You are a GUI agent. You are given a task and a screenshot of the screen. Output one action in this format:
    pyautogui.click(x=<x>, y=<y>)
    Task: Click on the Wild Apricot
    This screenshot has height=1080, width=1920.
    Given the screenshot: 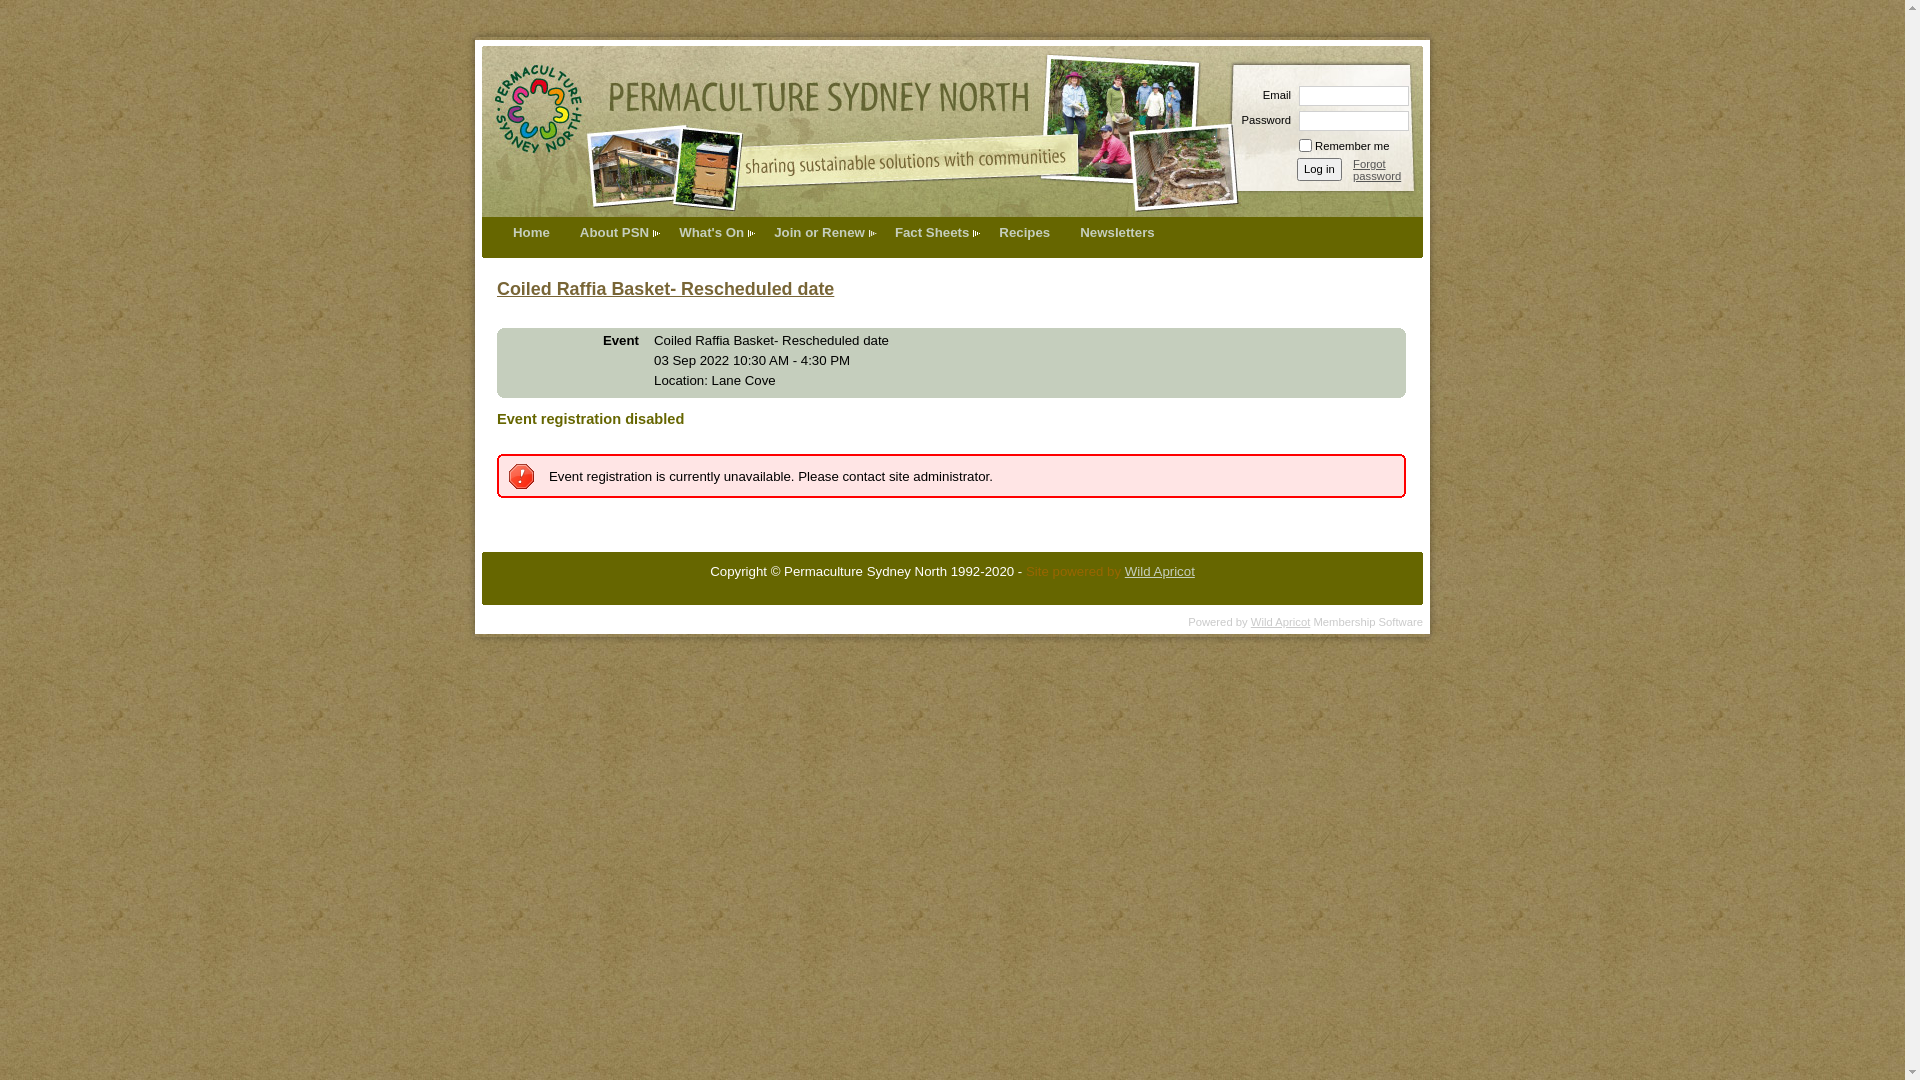 What is the action you would take?
    pyautogui.click(x=1280, y=622)
    